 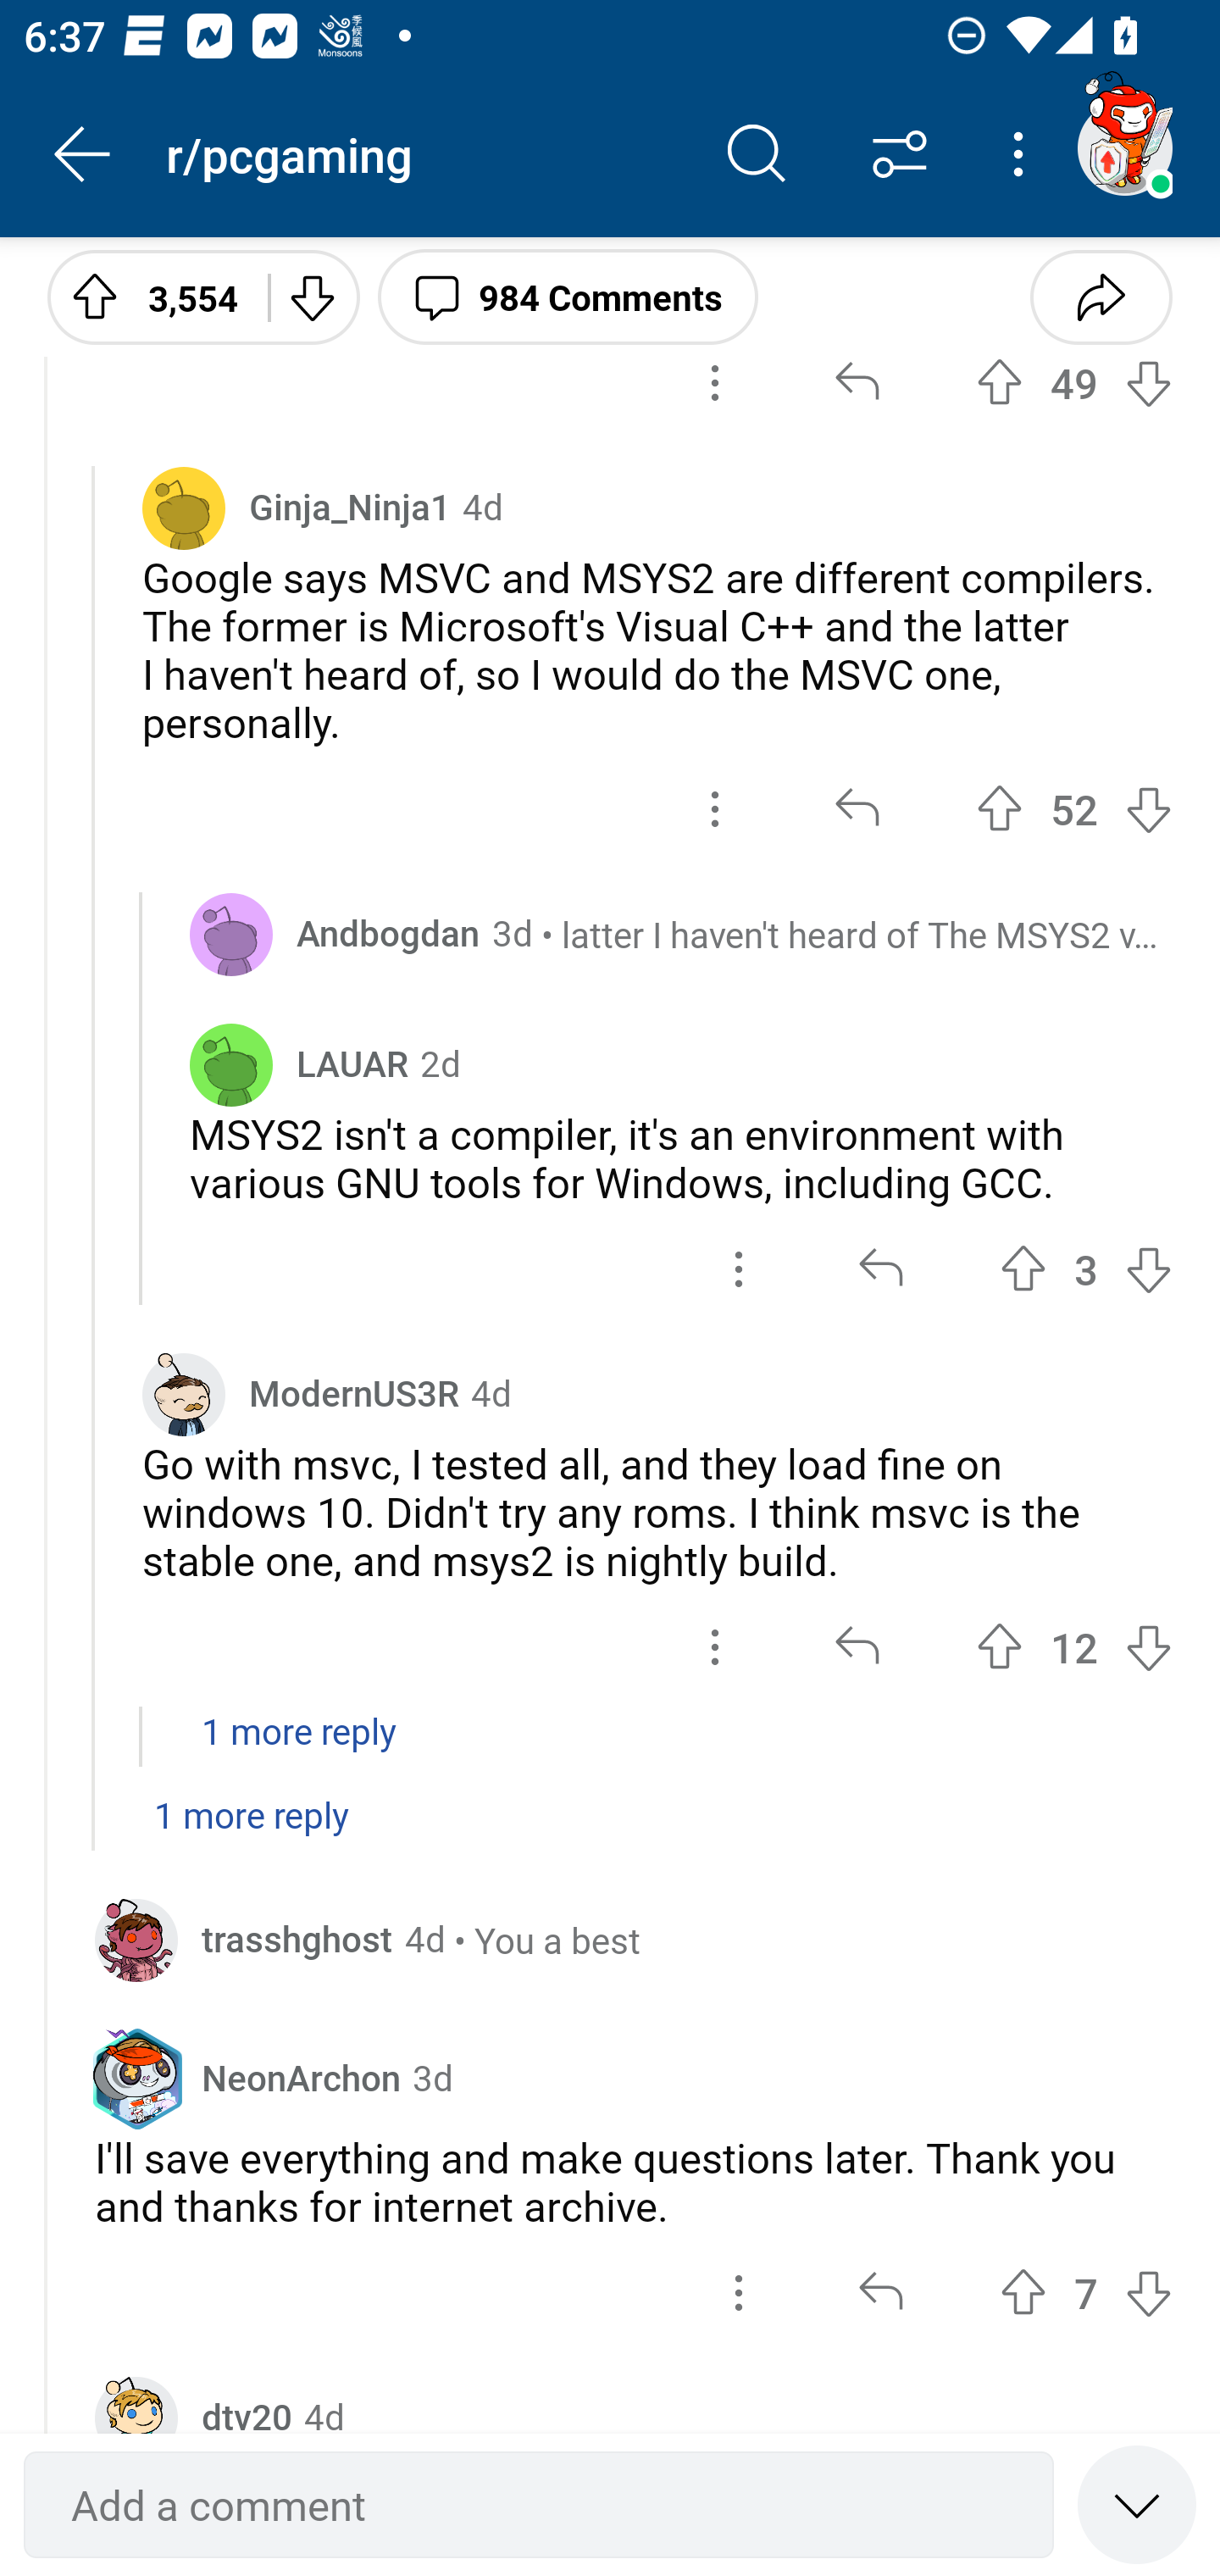 I want to click on Upvote 52 52 votes Downvote, so click(x=1074, y=808).